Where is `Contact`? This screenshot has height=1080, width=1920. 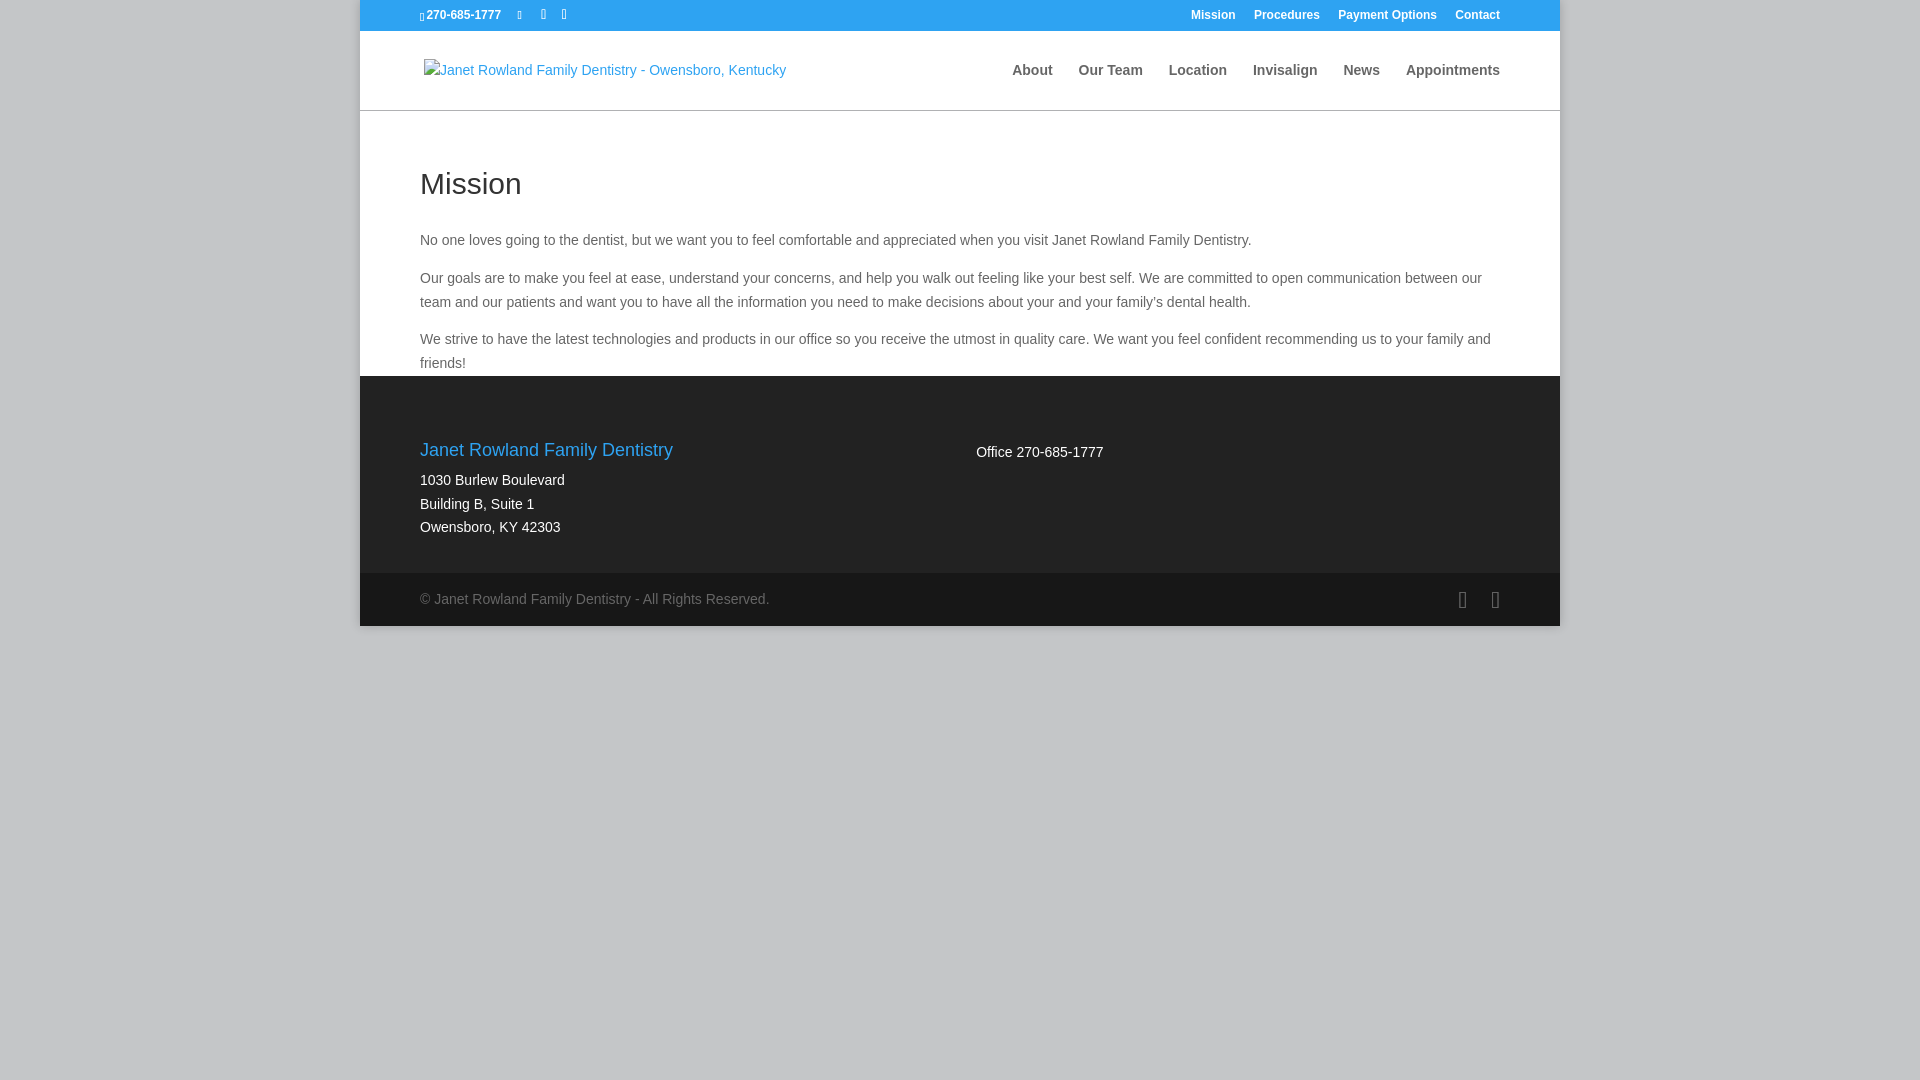 Contact is located at coordinates (1477, 19).